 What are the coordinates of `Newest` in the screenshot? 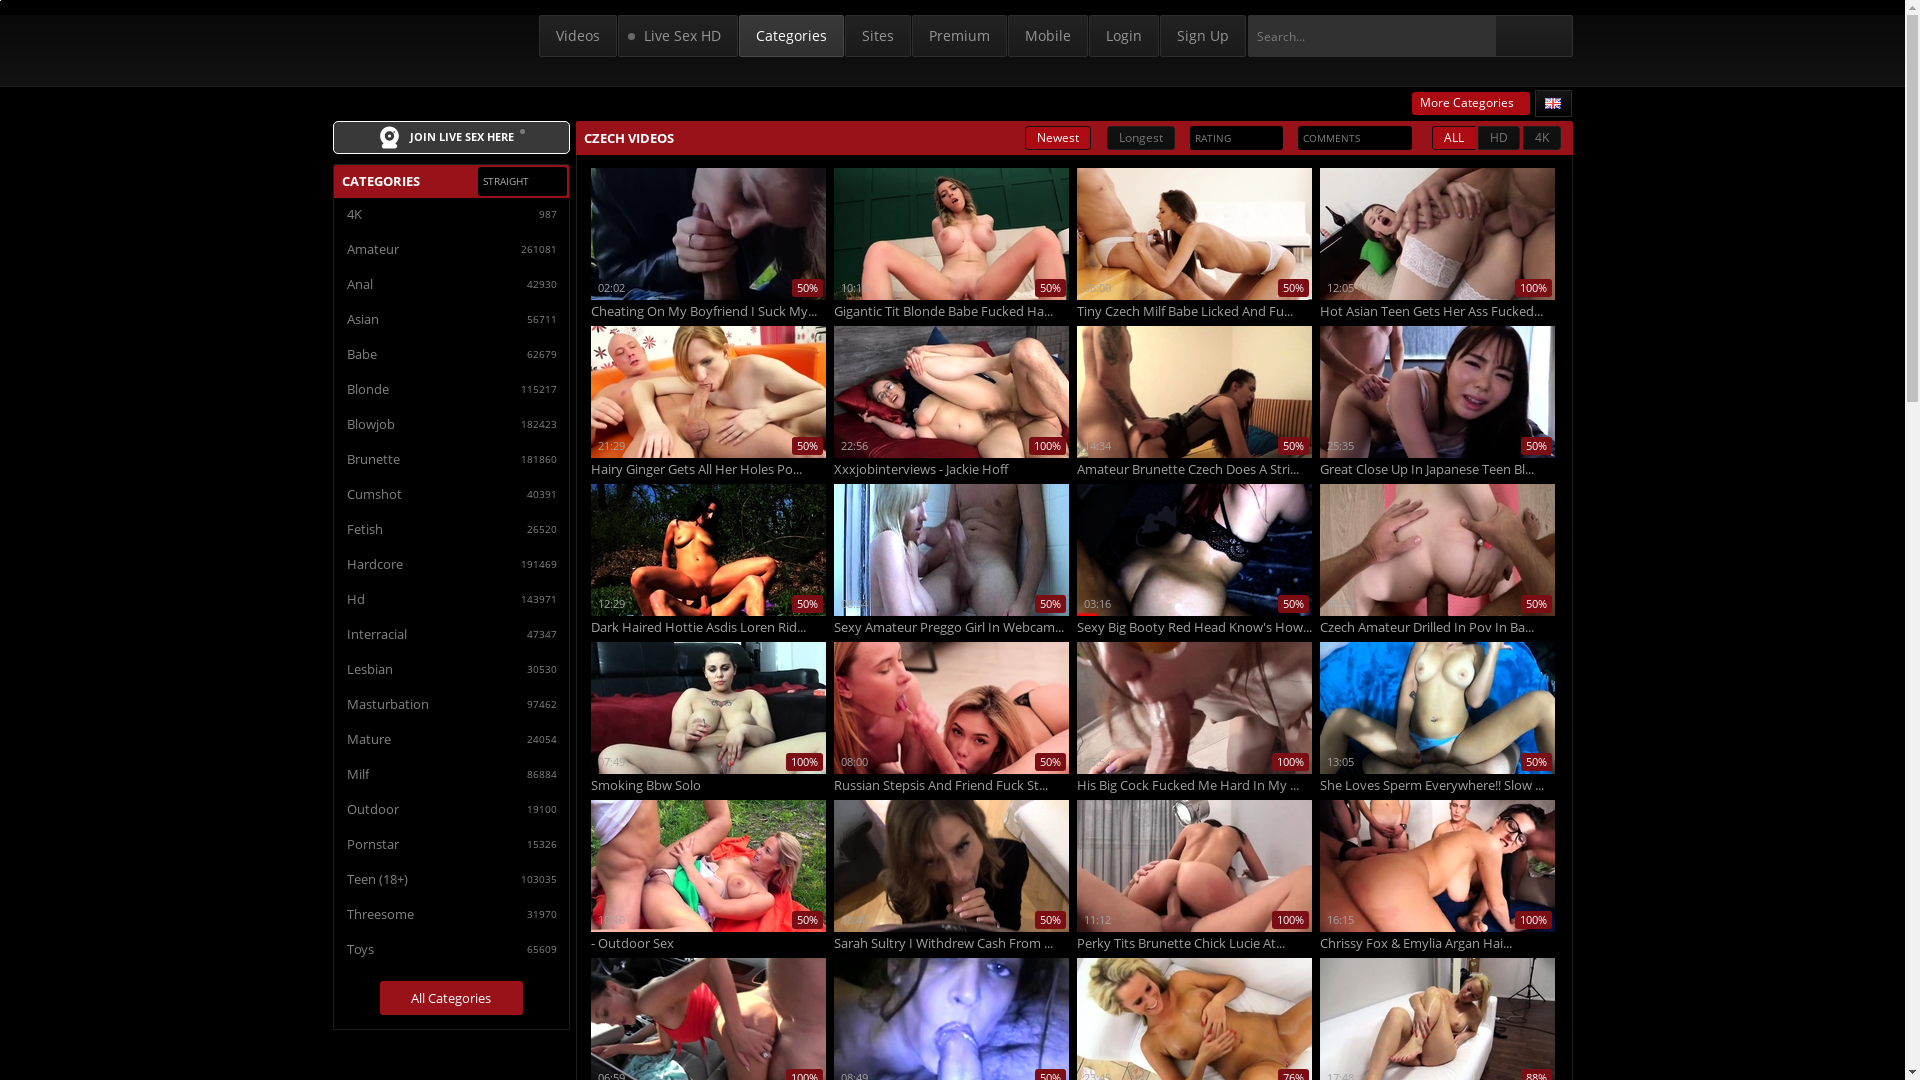 It's located at (1057, 138).